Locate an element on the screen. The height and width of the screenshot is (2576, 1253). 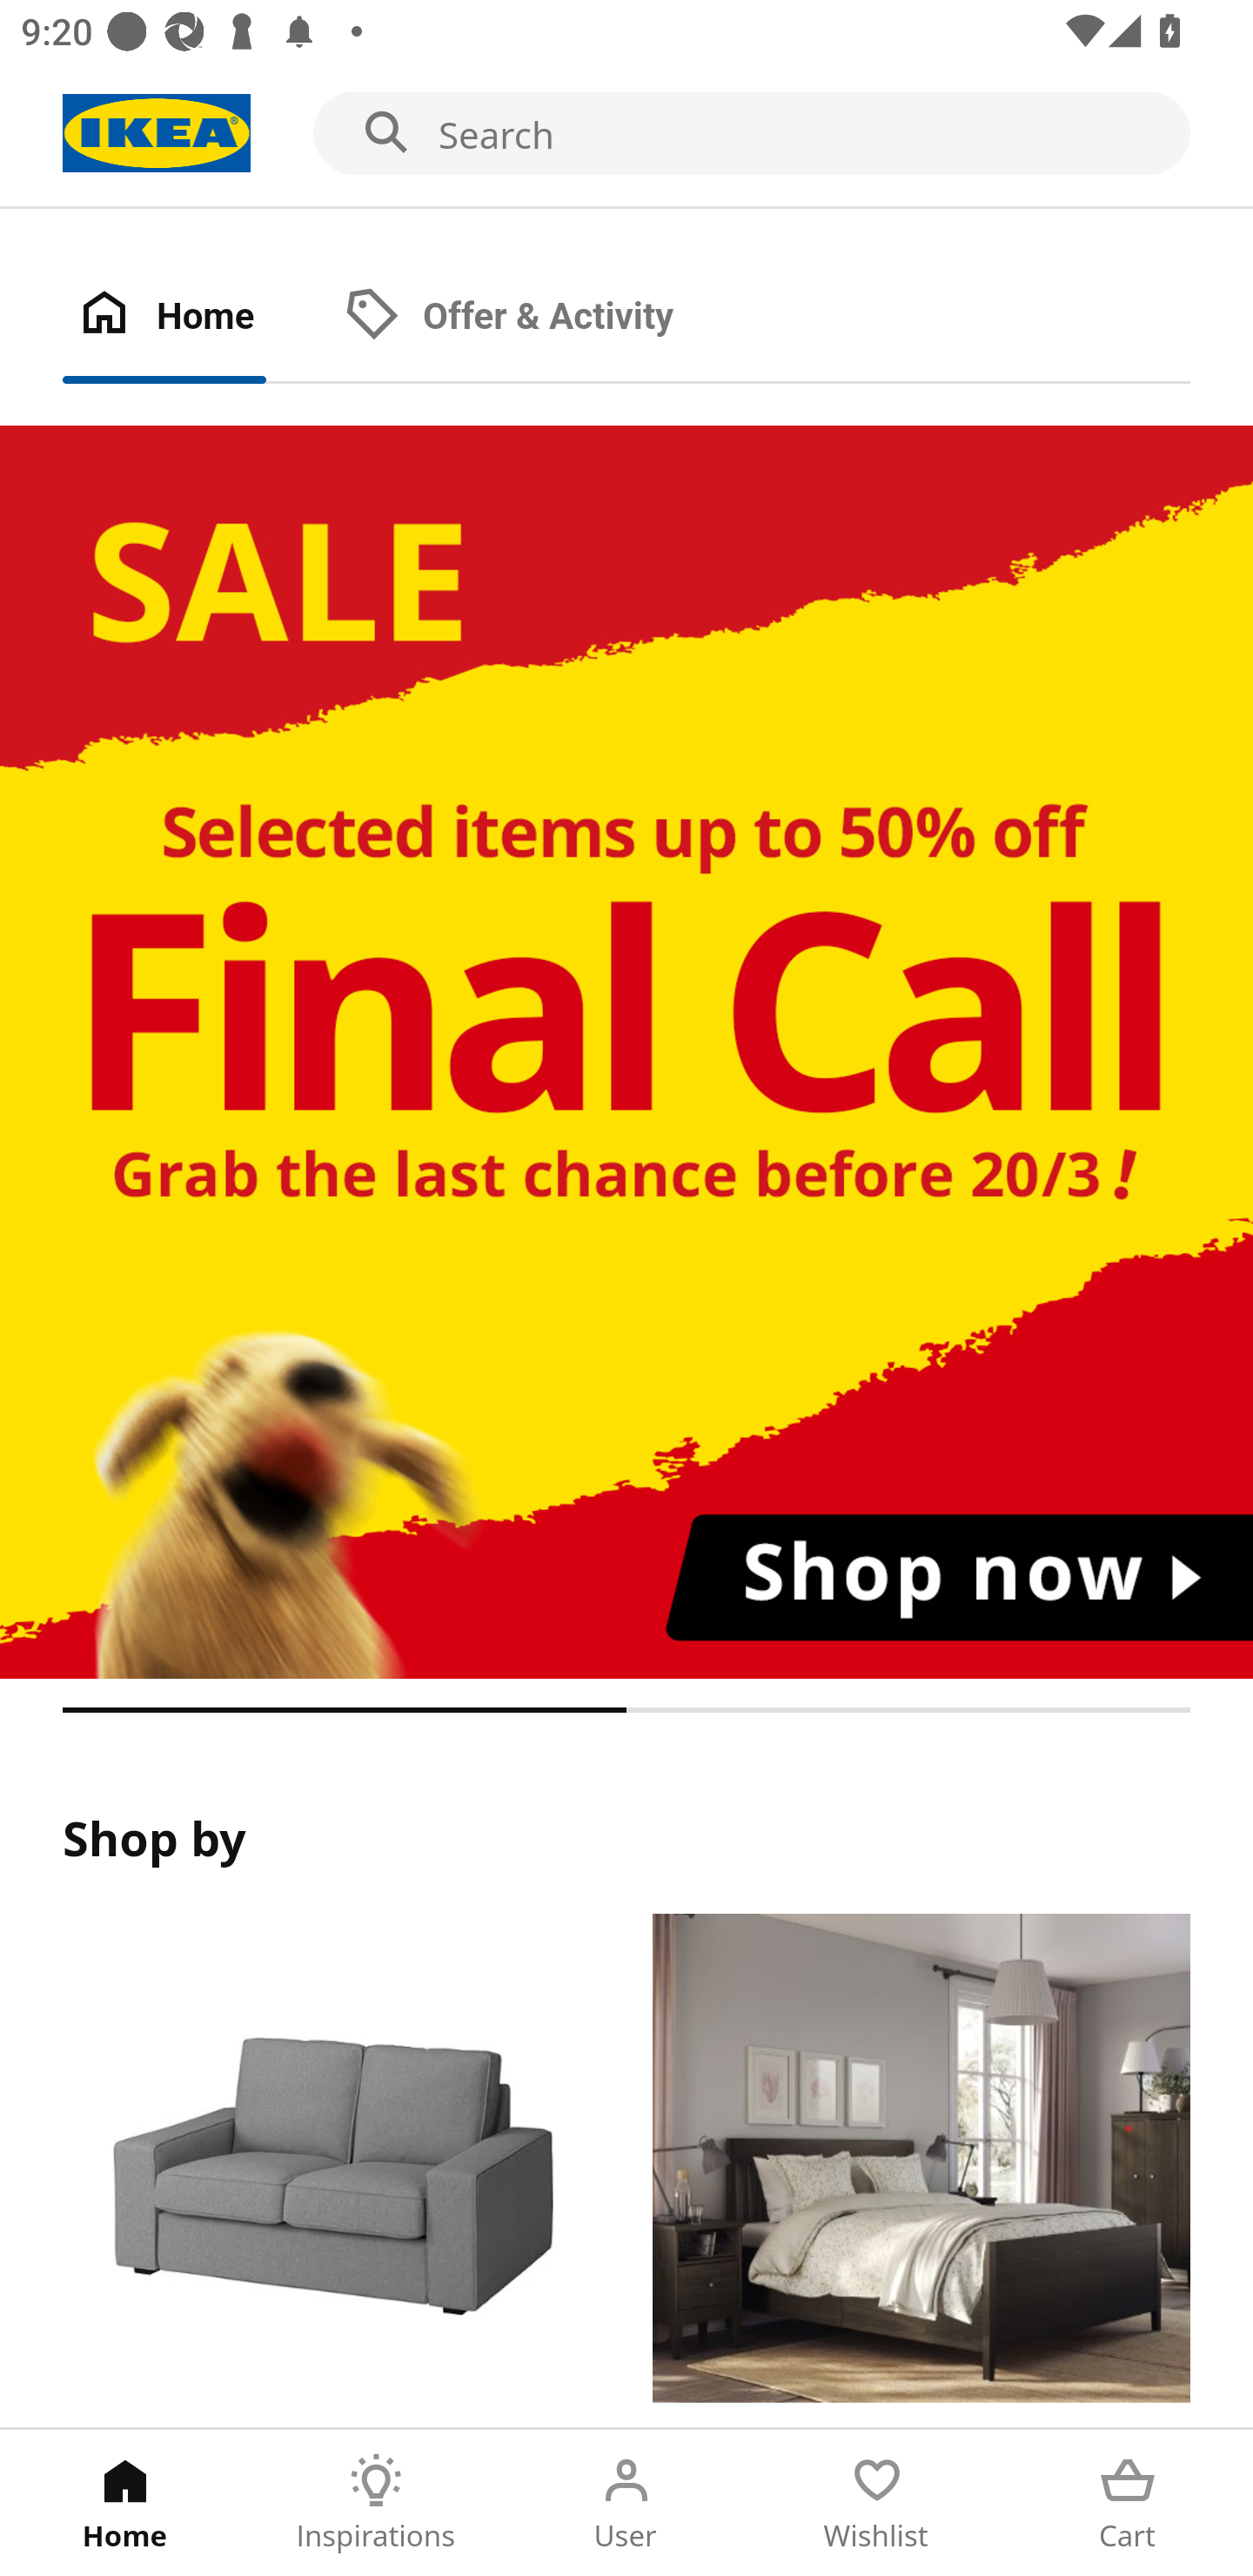
User
Tab 3 of 5 is located at coordinates (626, 2503).